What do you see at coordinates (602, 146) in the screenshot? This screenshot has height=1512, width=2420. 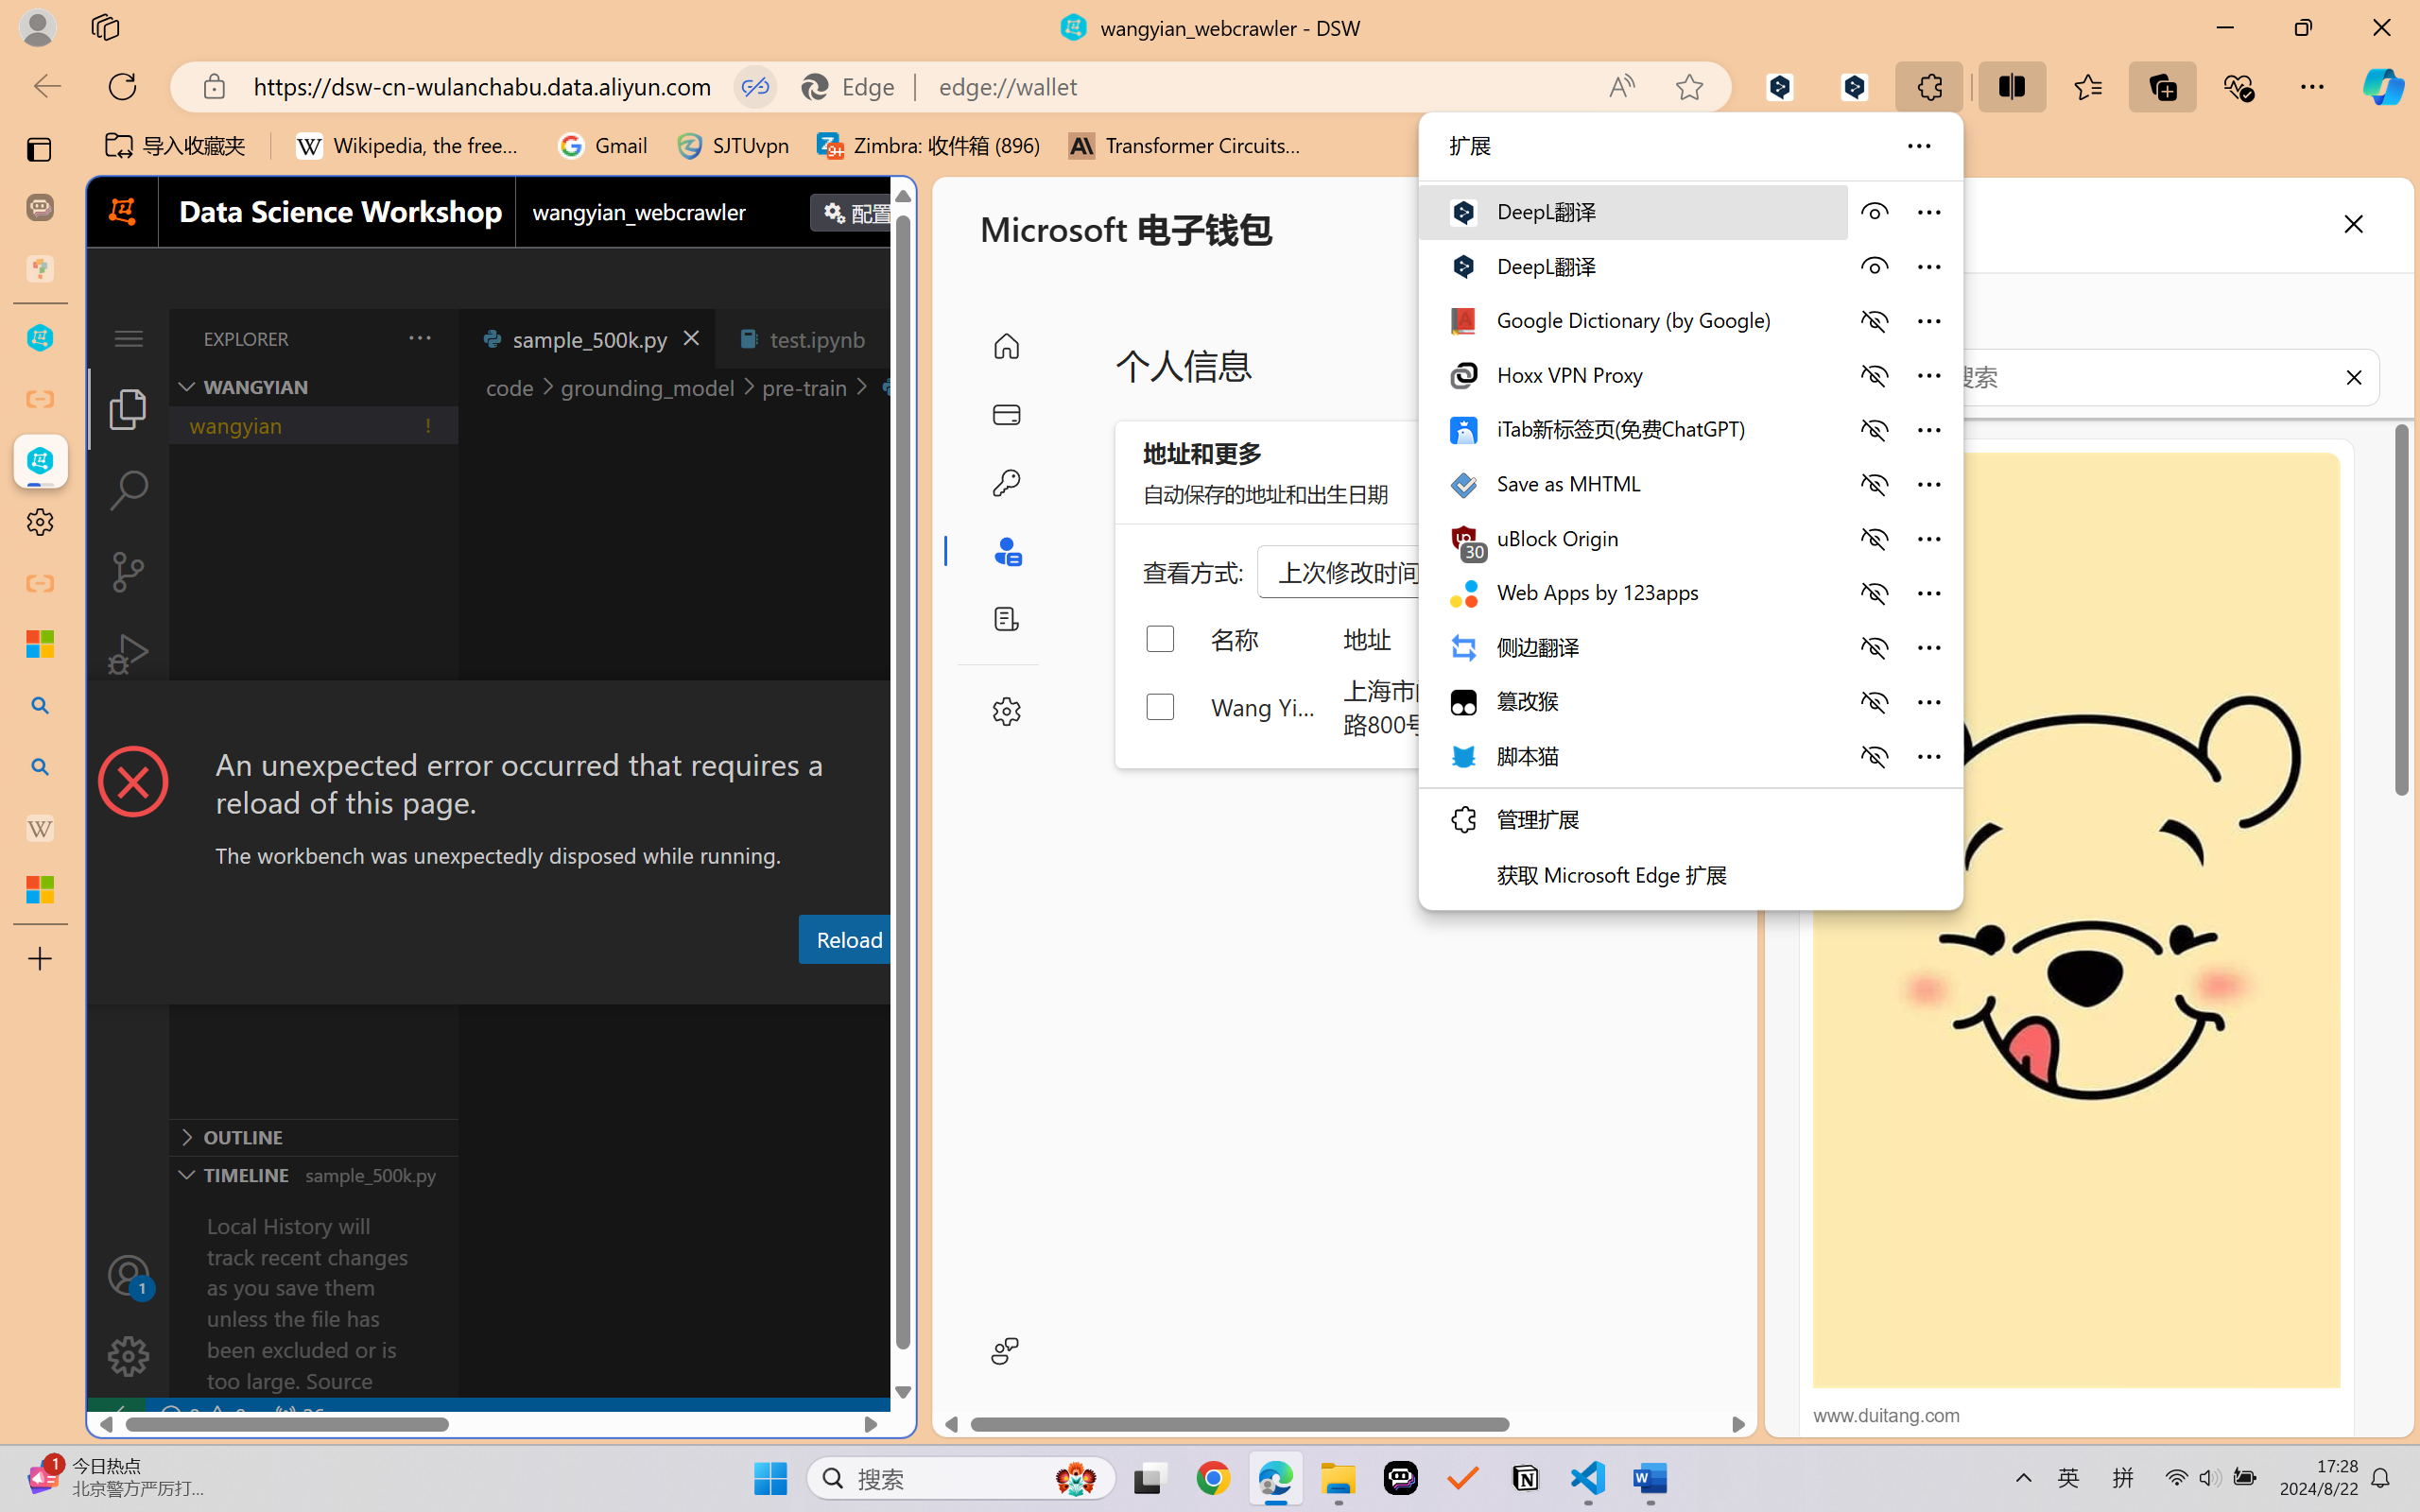 I see `Gmail` at bounding box center [602, 146].